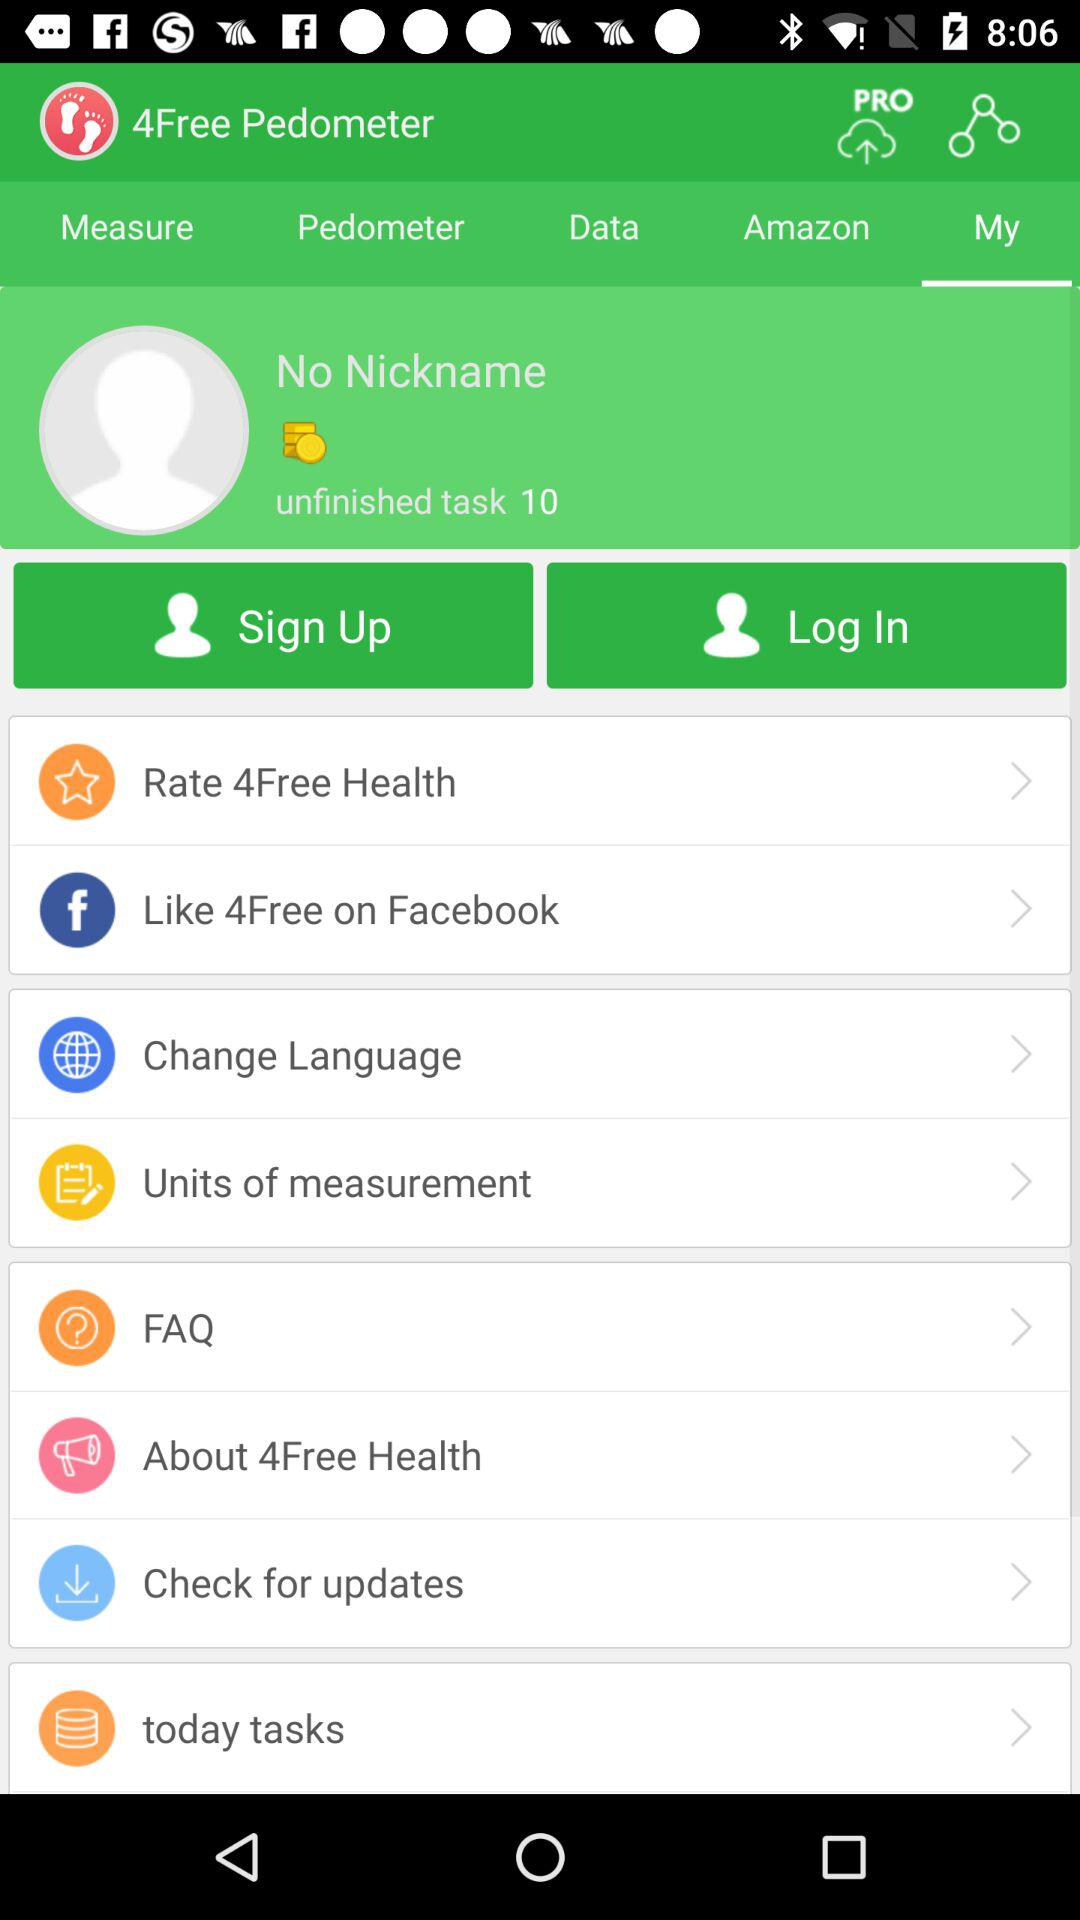 The width and height of the screenshot is (1080, 1920). What do you see at coordinates (604, 244) in the screenshot?
I see `click on data` at bounding box center [604, 244].